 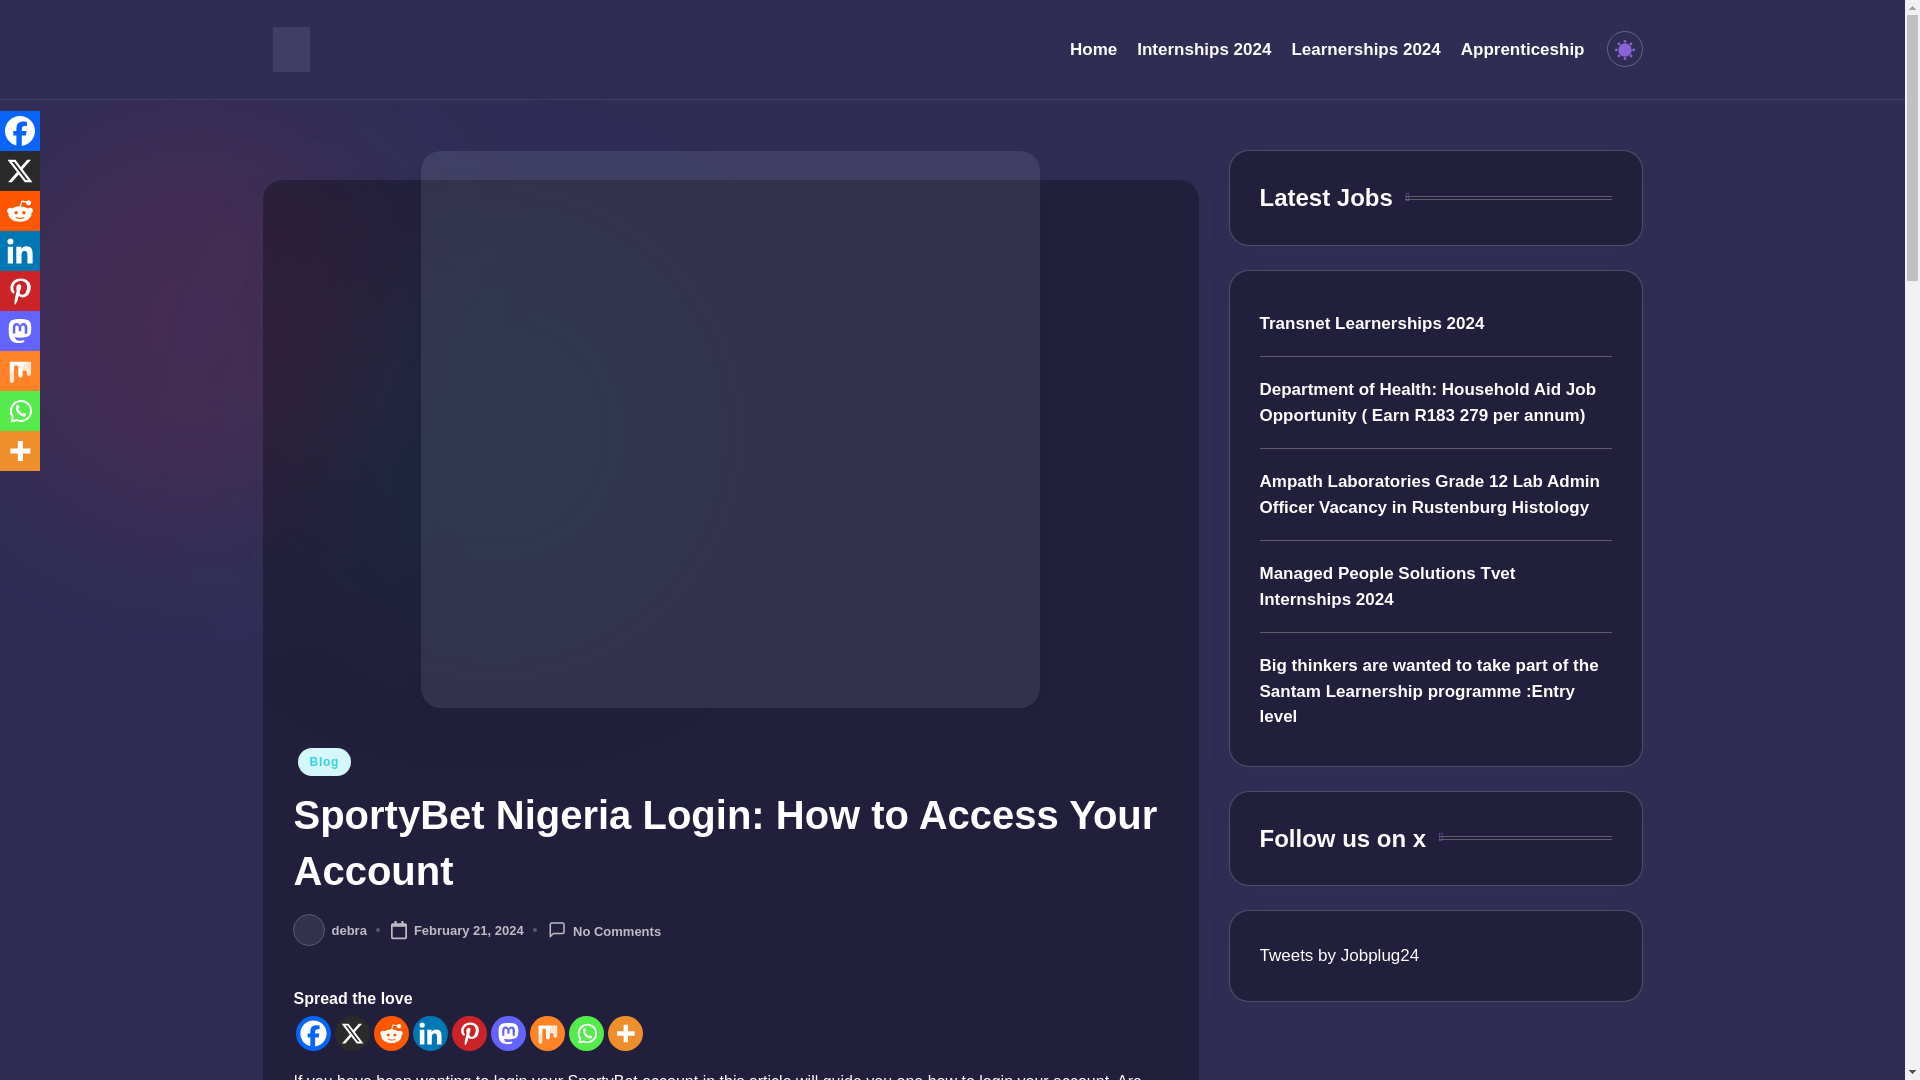 What do you see at coordinates (1523, 49) in the screenshot?
I see `Apprenticeship` at bounding box center [1523, 49].